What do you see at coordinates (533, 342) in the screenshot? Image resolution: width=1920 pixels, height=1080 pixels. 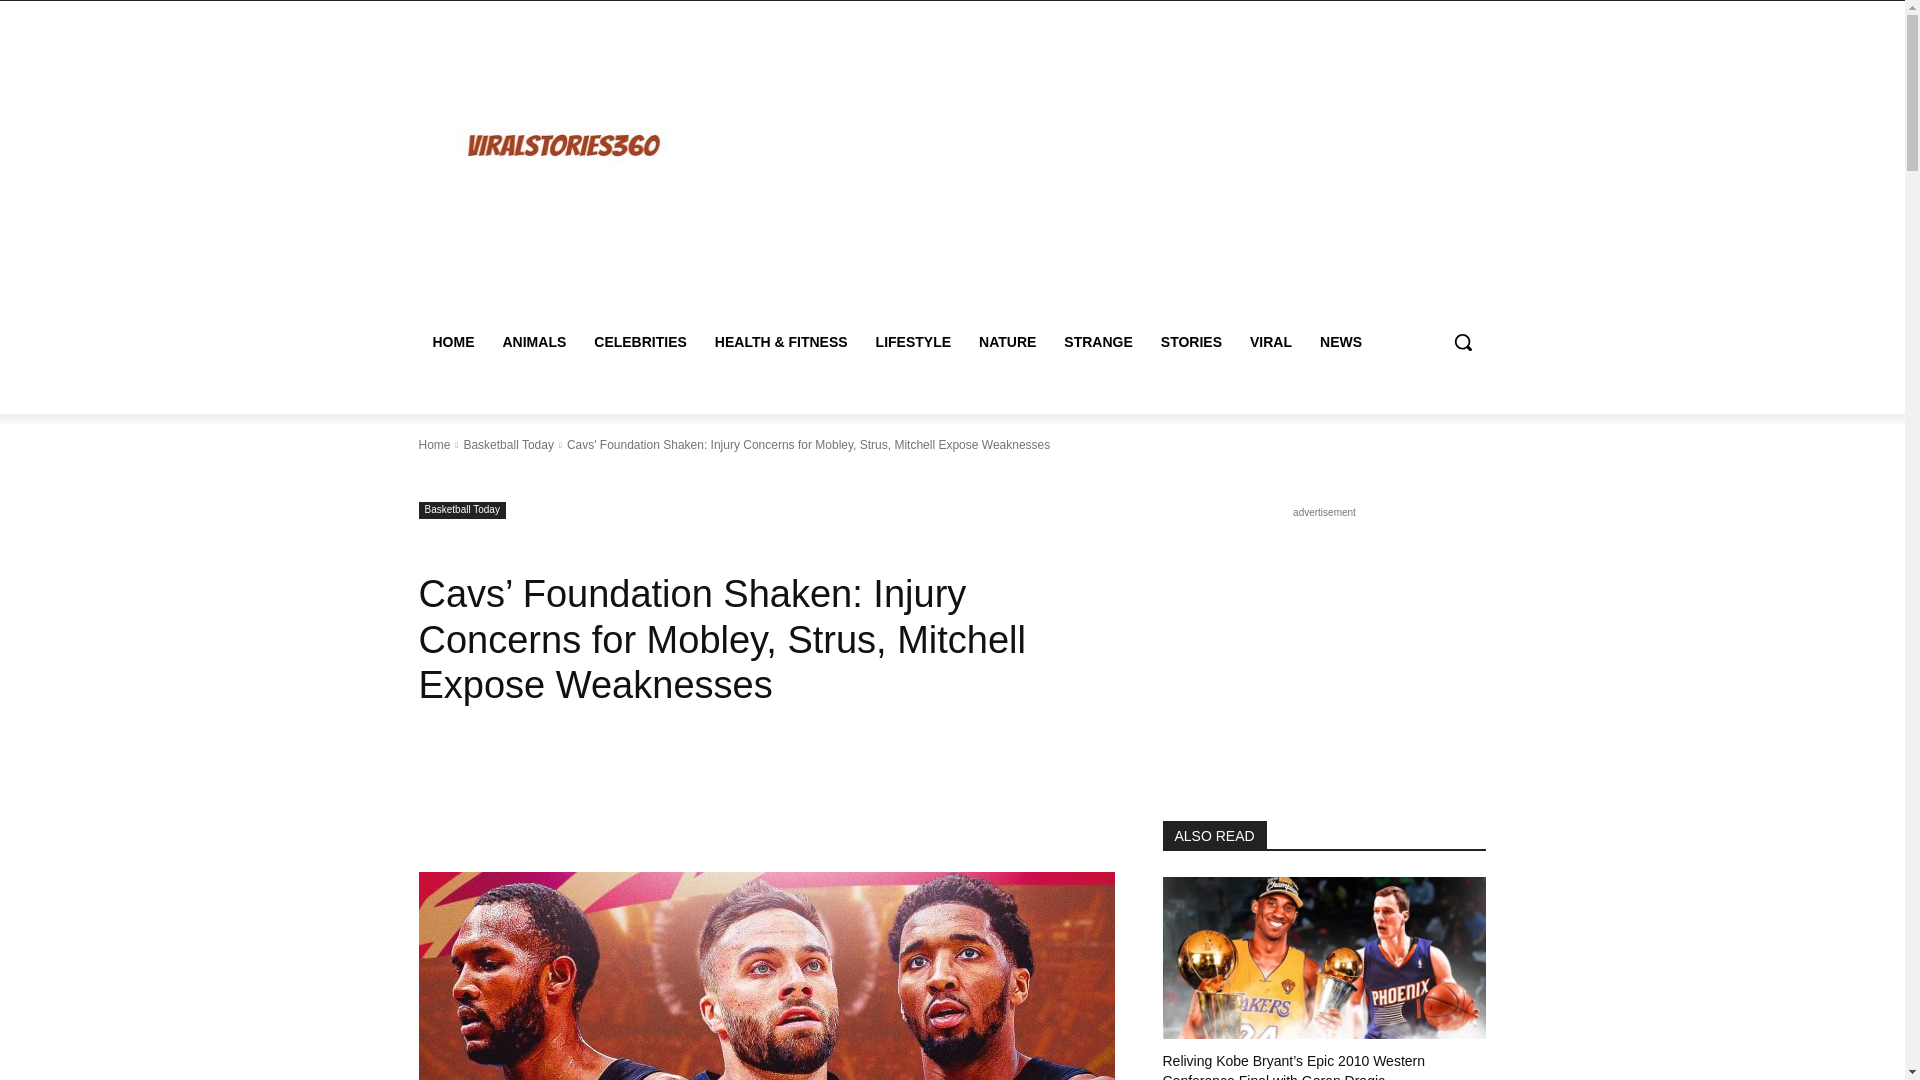 I see `ANIMALS` at bounding box center [533, 342].